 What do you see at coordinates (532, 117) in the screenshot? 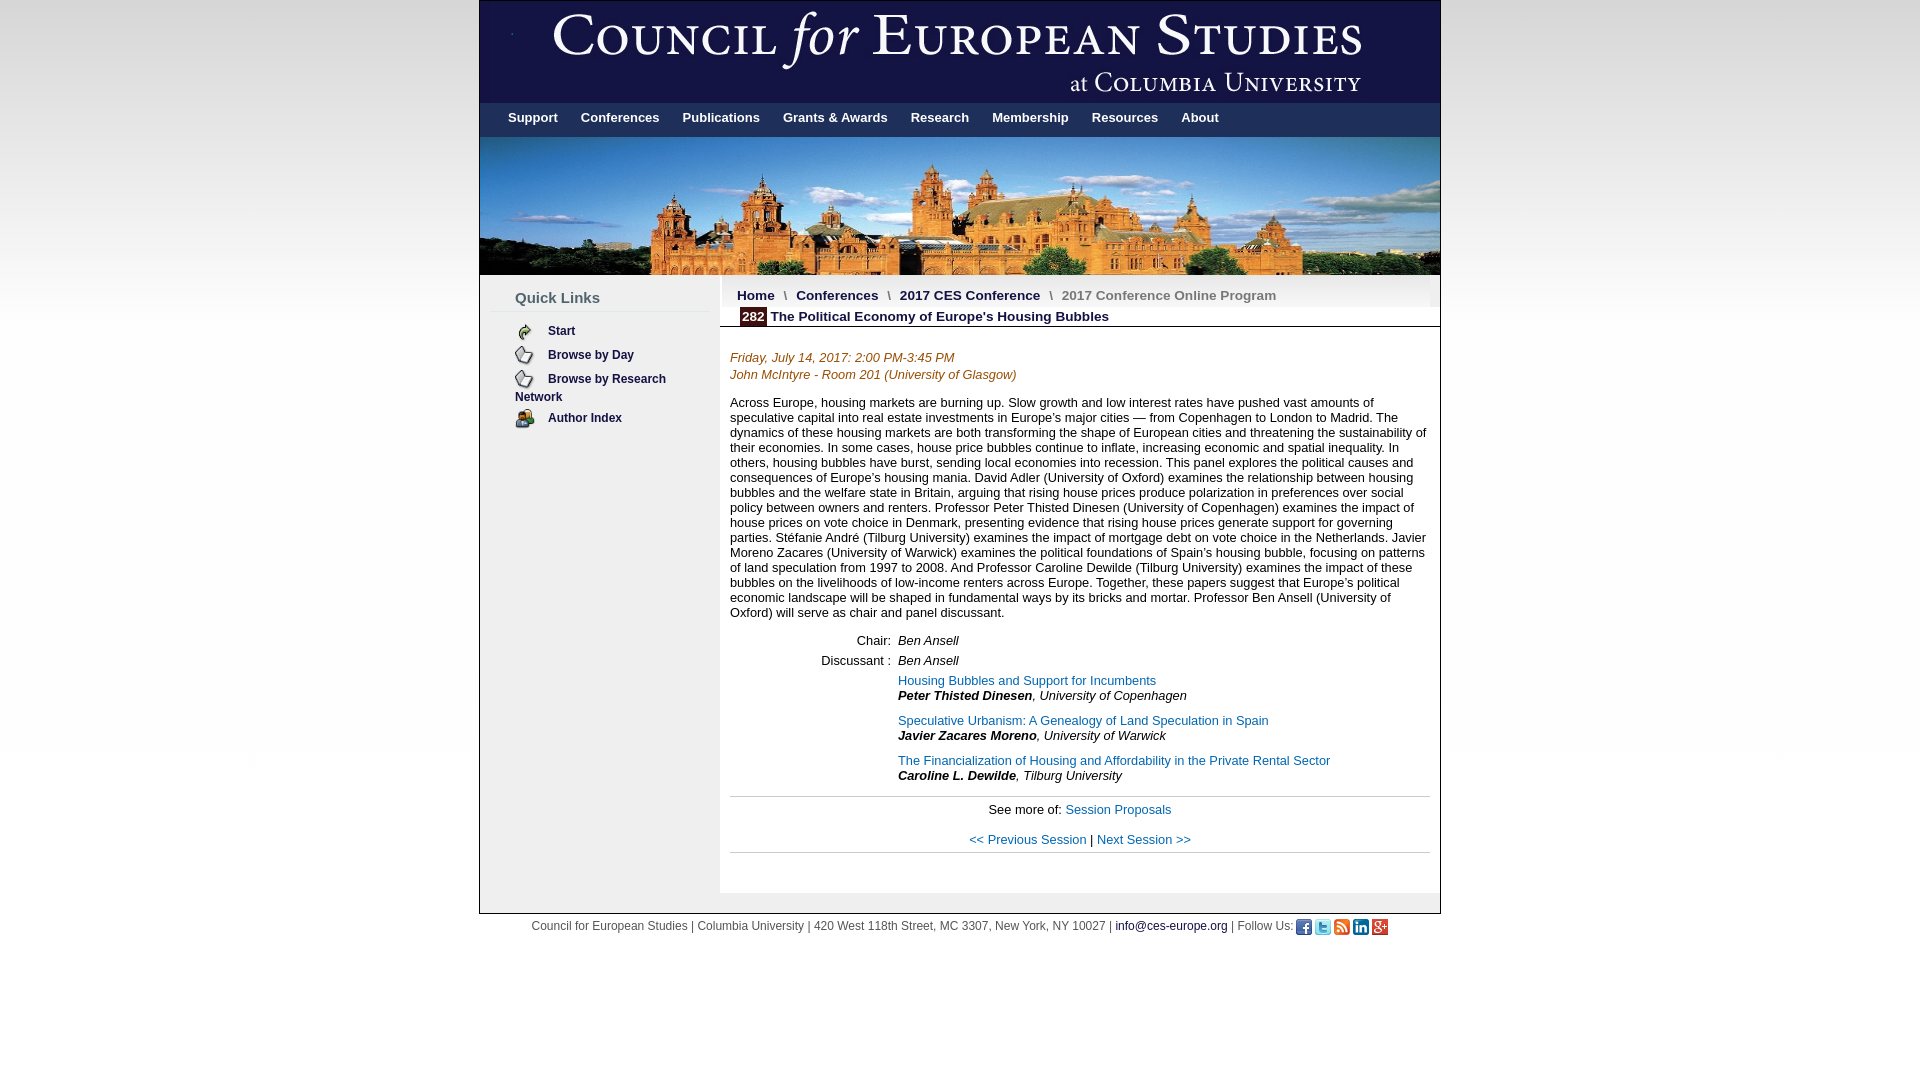
I see `Support` at bounding box center [532, 117].